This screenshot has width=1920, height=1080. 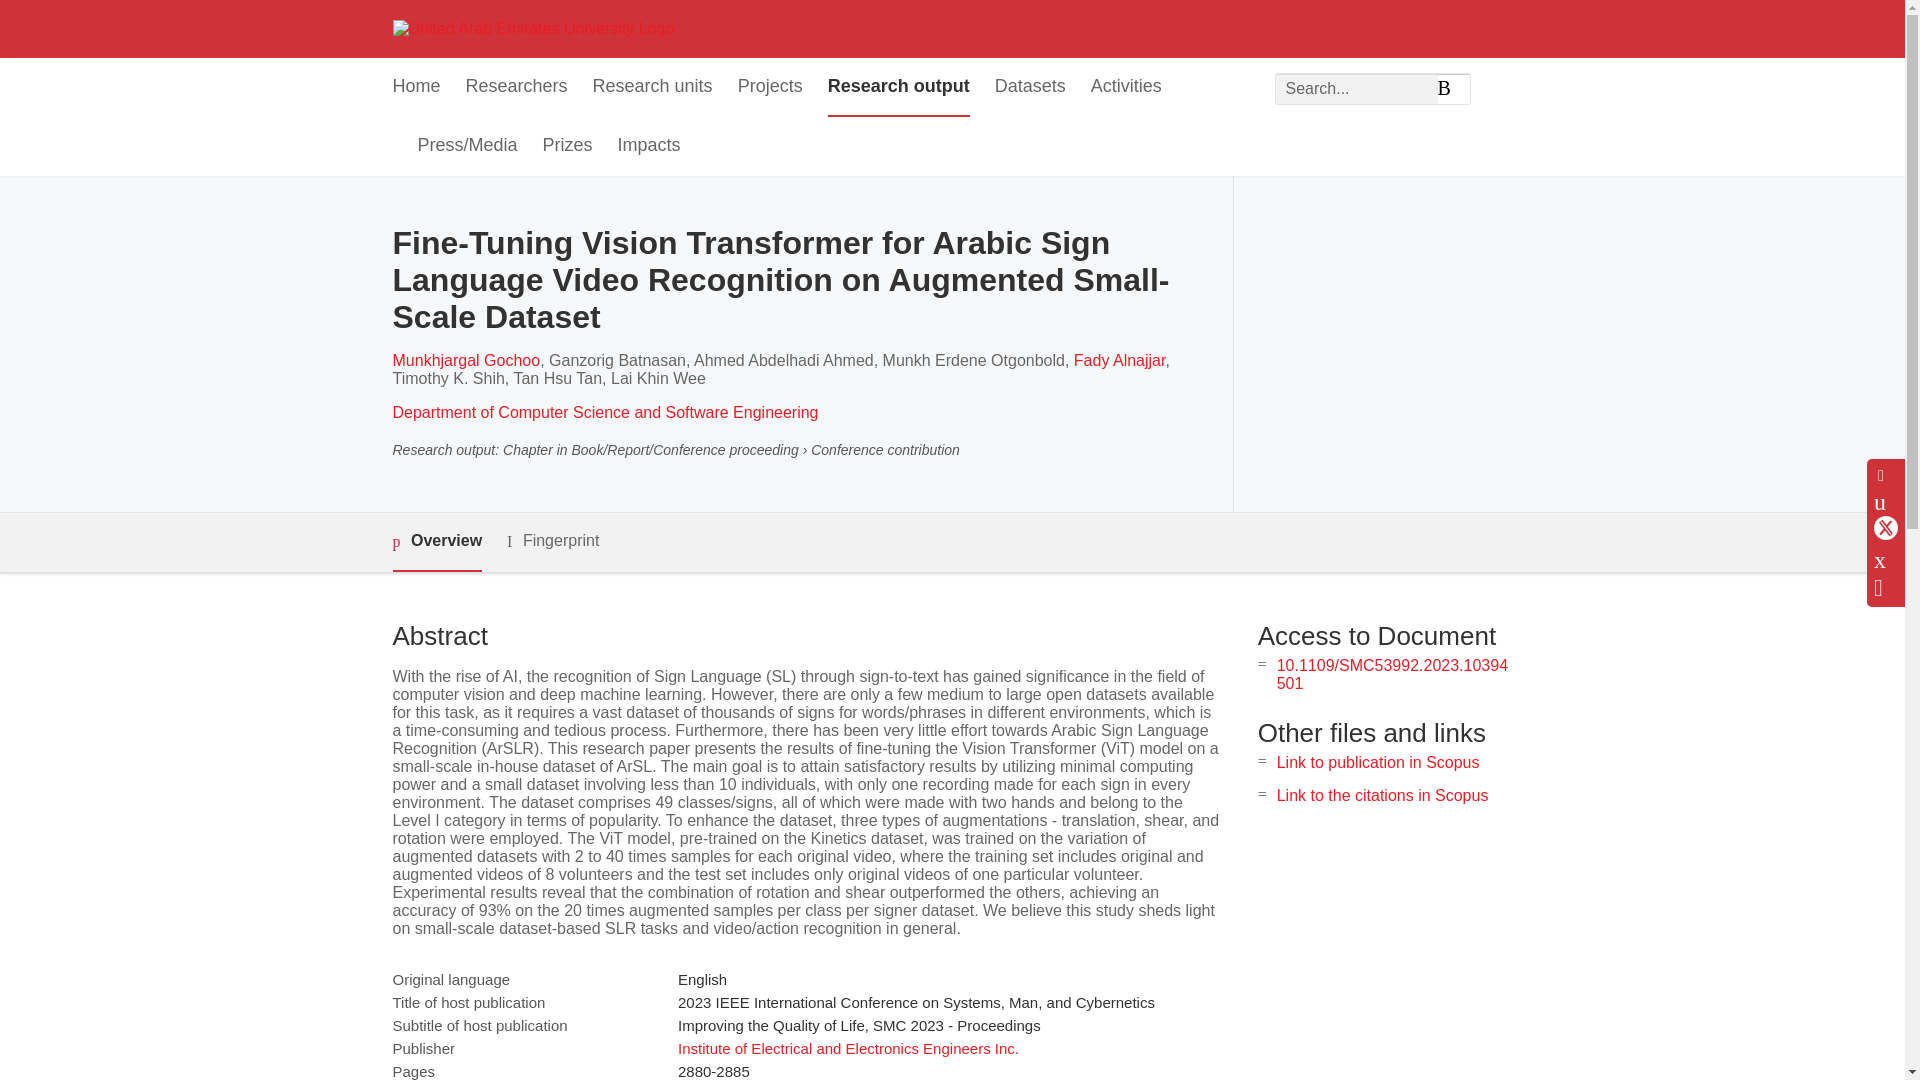 What do you see at coordinates (770, 87) in the screenshot?
I see `Projects` at bounding box center [770, 87].